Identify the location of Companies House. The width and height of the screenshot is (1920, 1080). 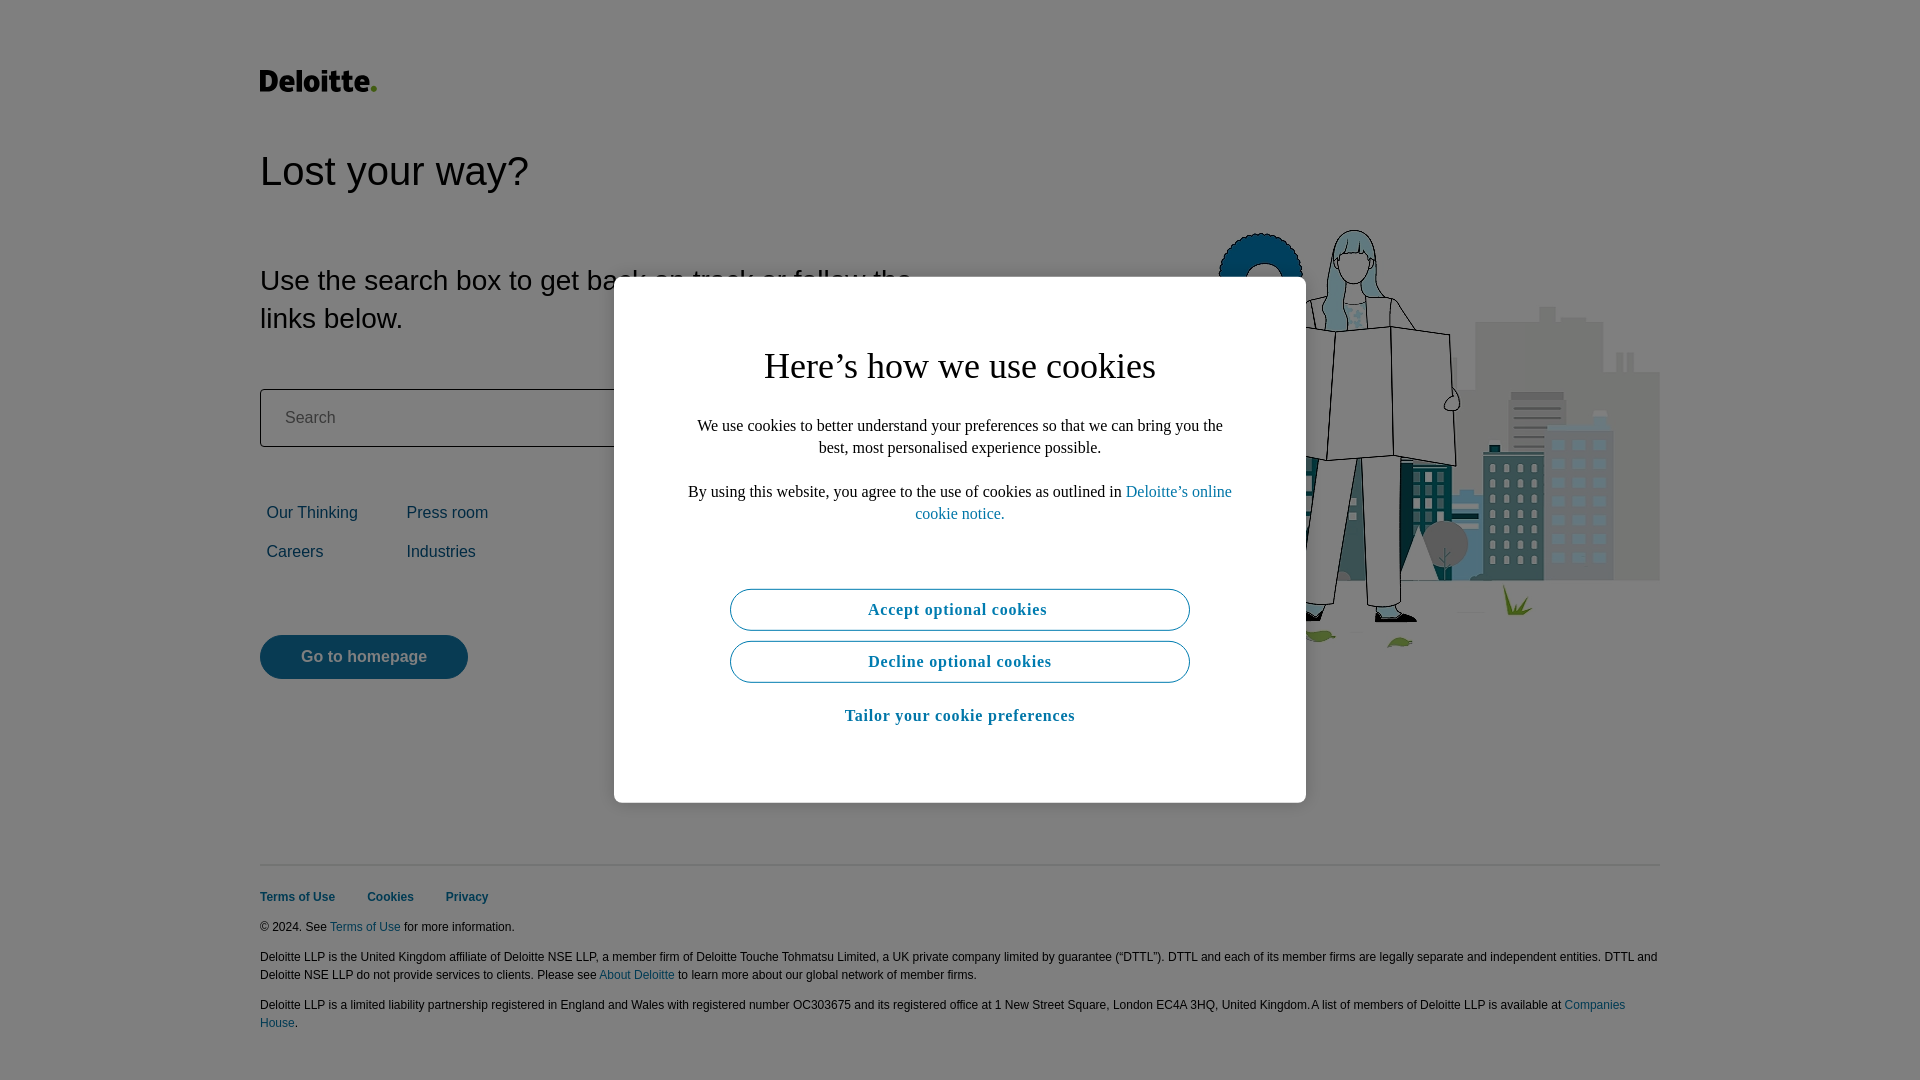
(942, 1014).